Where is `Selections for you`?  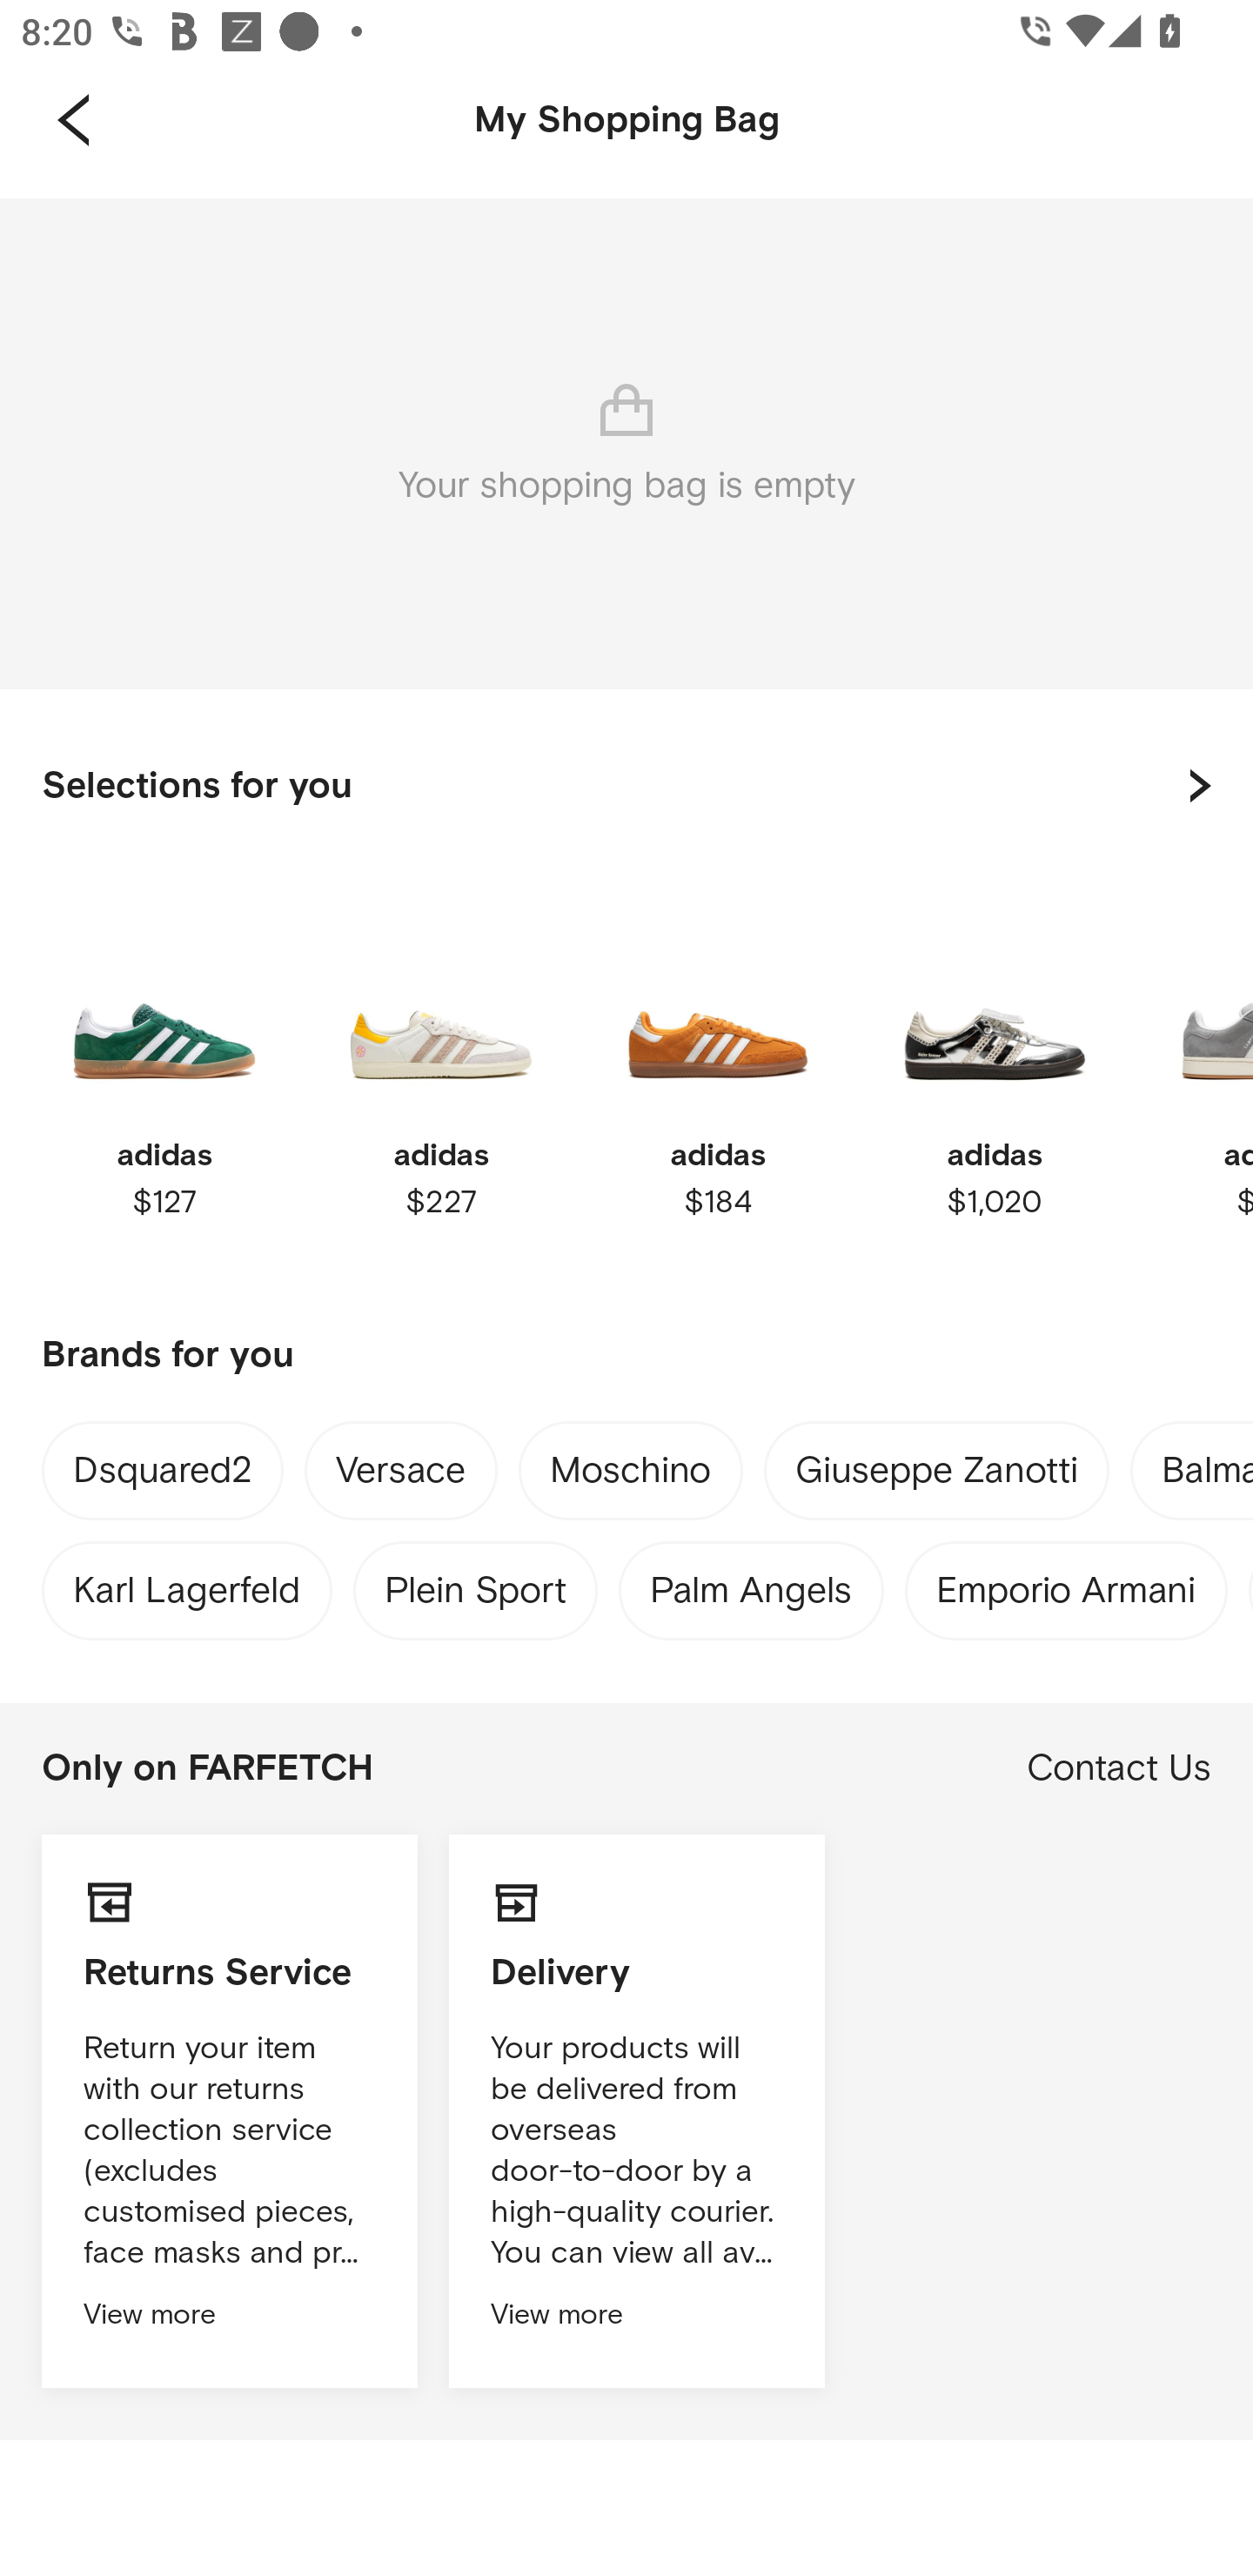
Selections for you is located at coordinates (626, 785).